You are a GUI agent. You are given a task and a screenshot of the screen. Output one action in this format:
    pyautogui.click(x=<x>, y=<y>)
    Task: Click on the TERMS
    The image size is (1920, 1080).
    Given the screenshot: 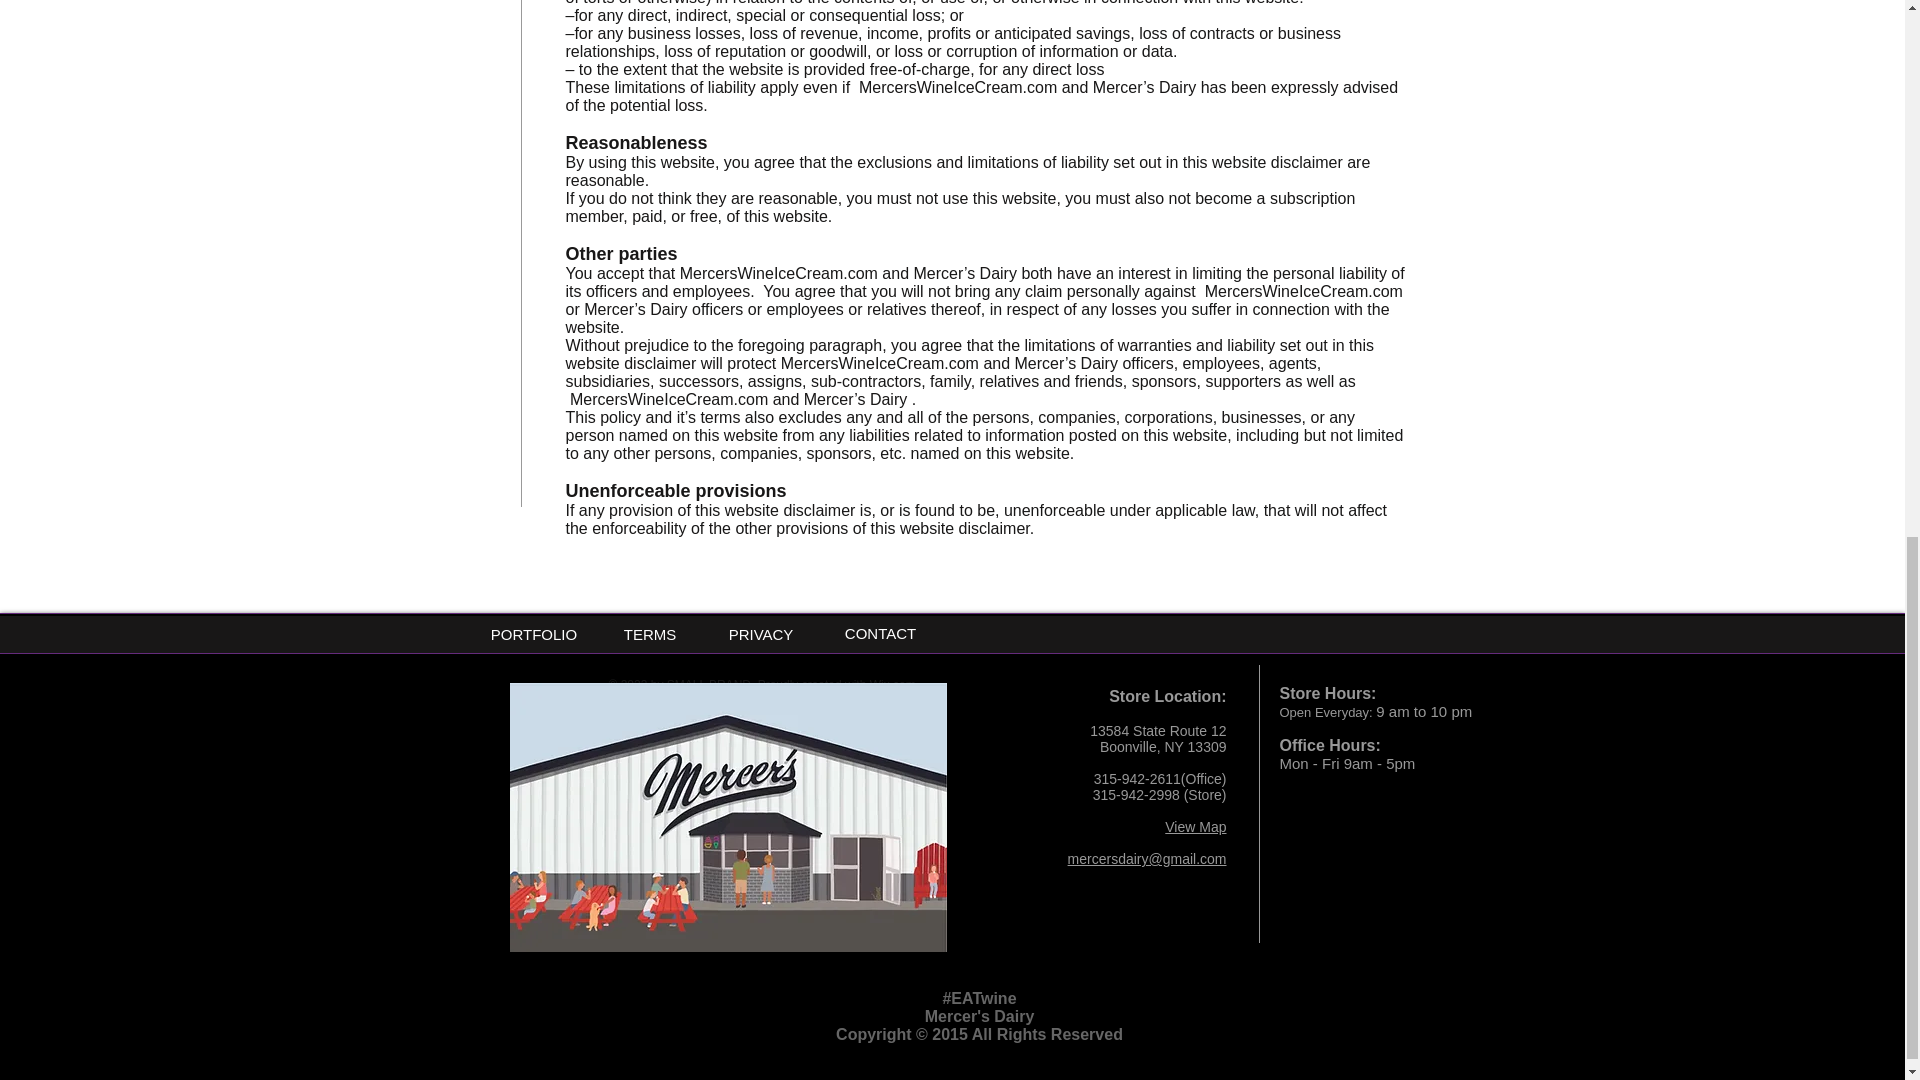 What is the action you would take?
    pyautogui.click(x=650, y=634)
    